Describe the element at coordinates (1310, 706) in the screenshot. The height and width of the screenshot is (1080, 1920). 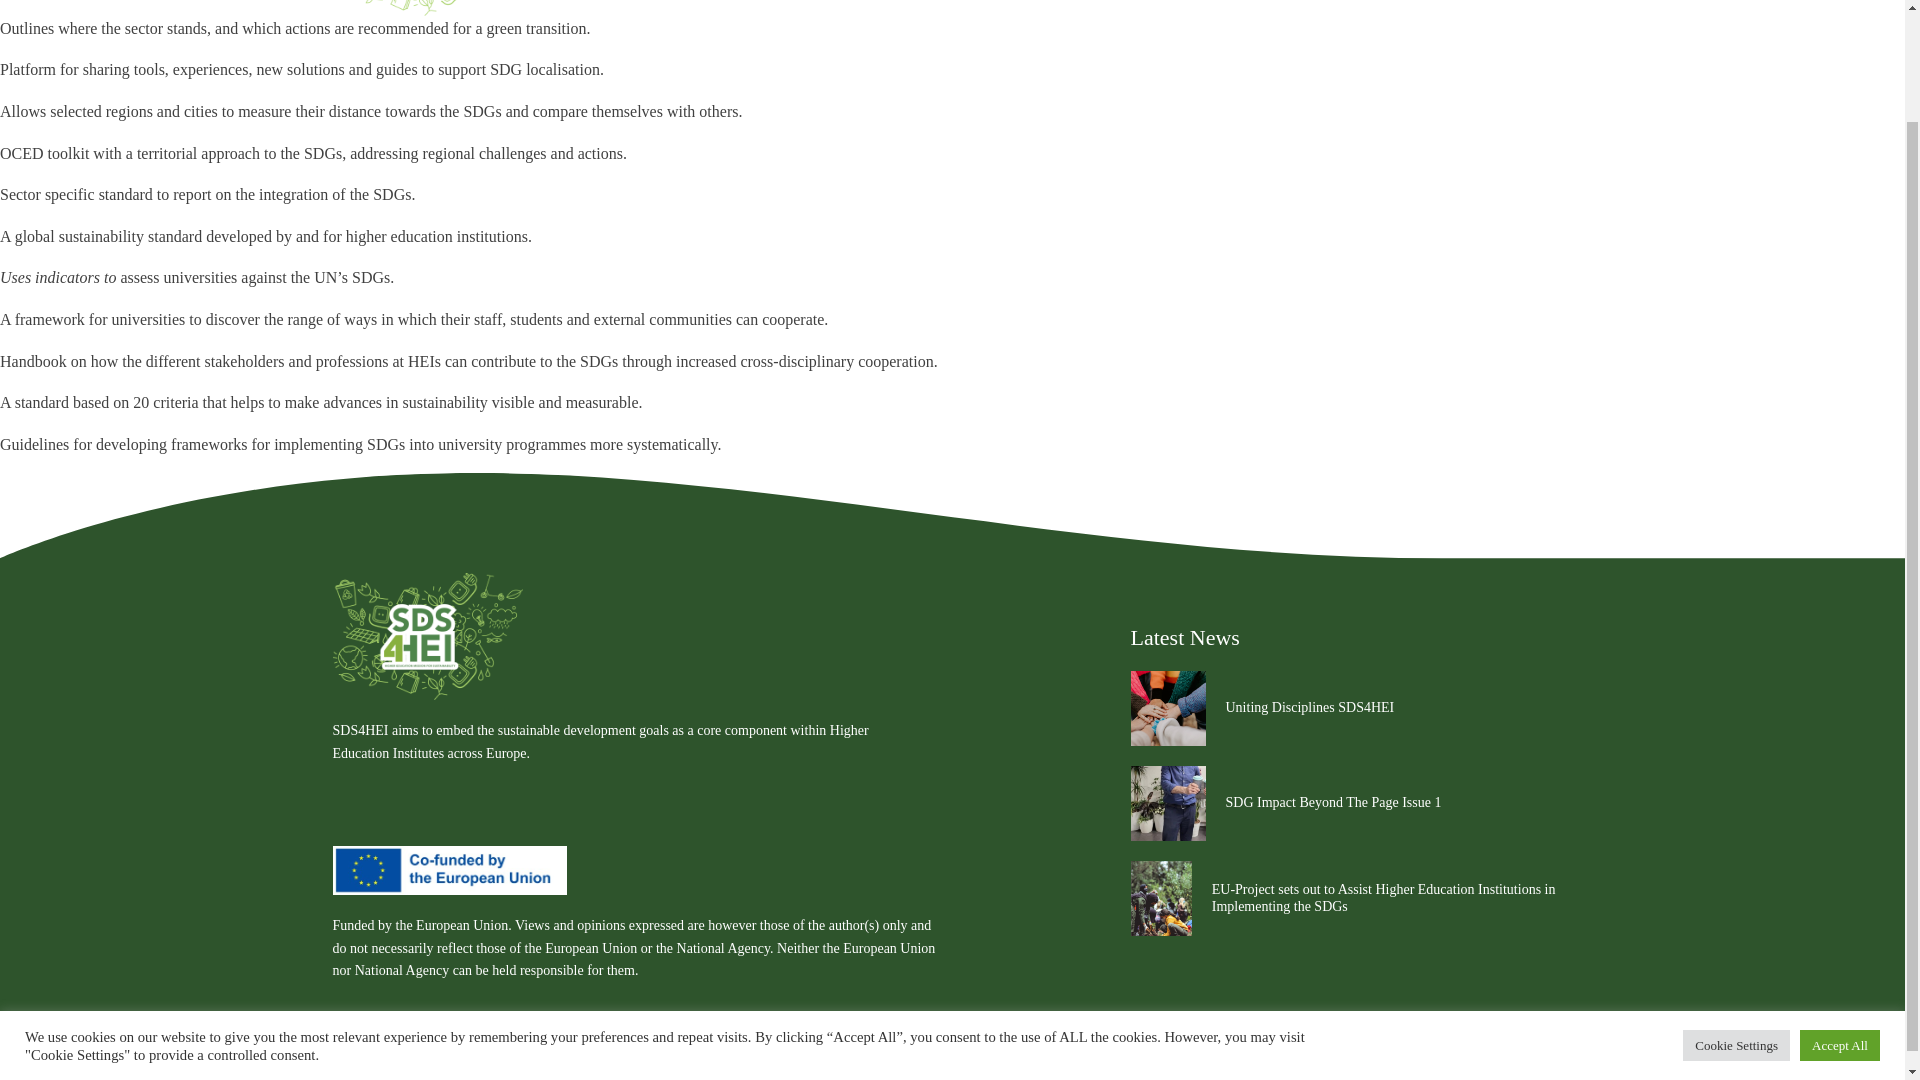
I see `Uniting Disciplines SDS4HEI` at that location.